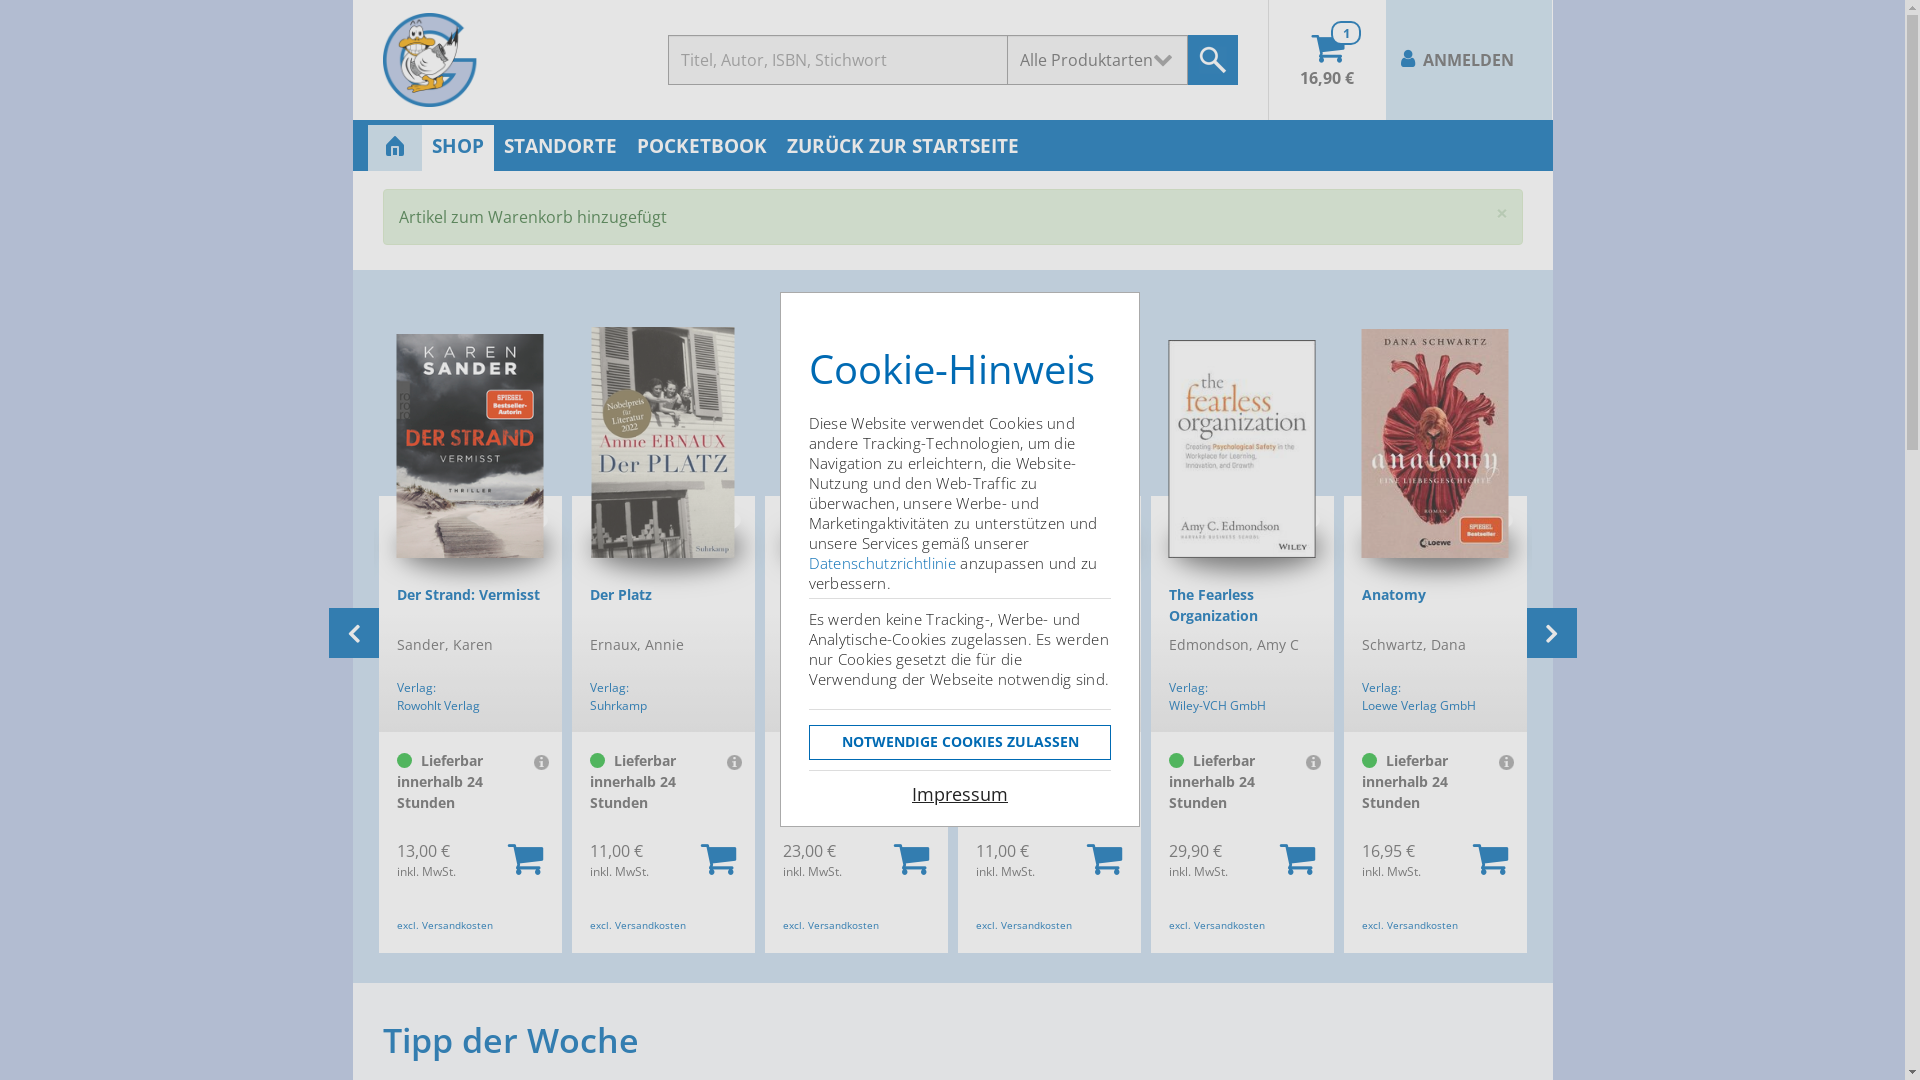 The image size is (1920, 1080). What do you see at coordinates (1213, 60) in the screenshot?
I see `Suchen` at bounding box center [1213, 60].